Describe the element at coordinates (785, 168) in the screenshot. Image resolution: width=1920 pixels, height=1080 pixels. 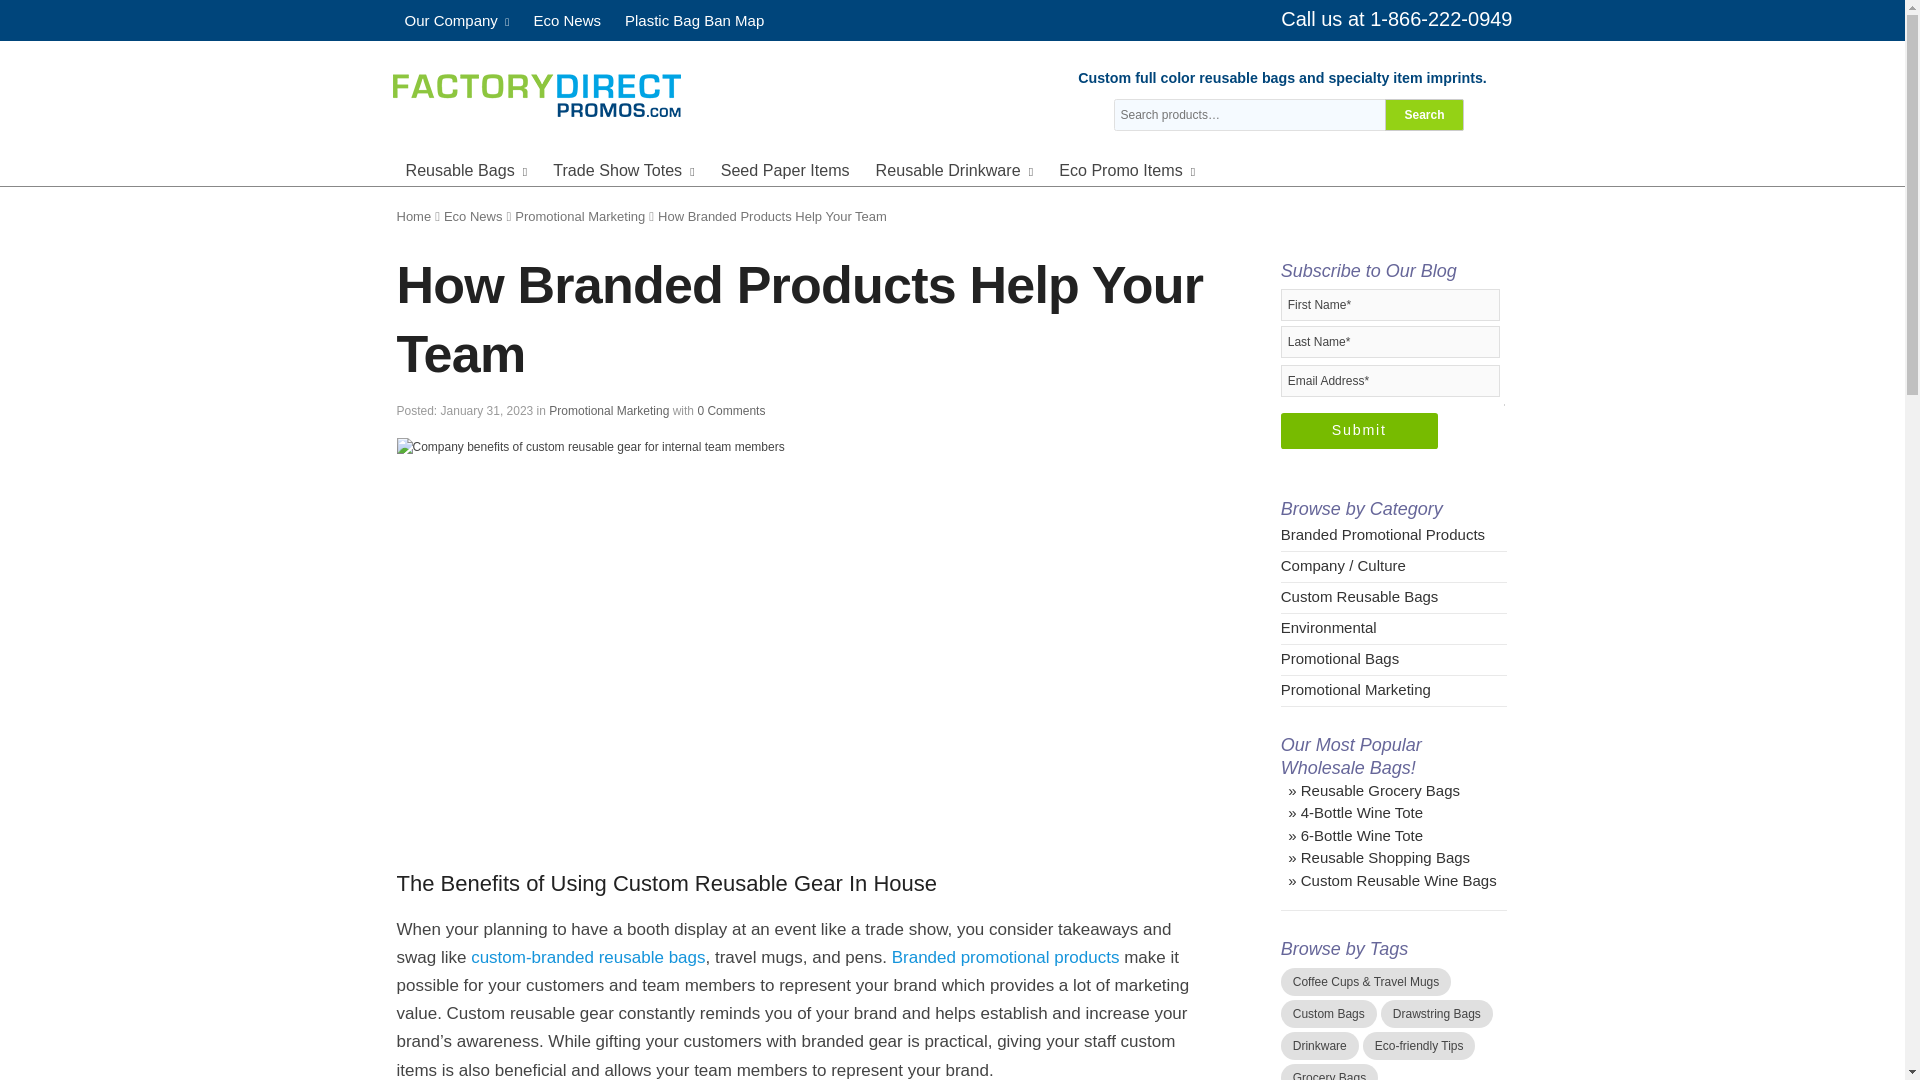
I see `Seed Paper Items` at that location.